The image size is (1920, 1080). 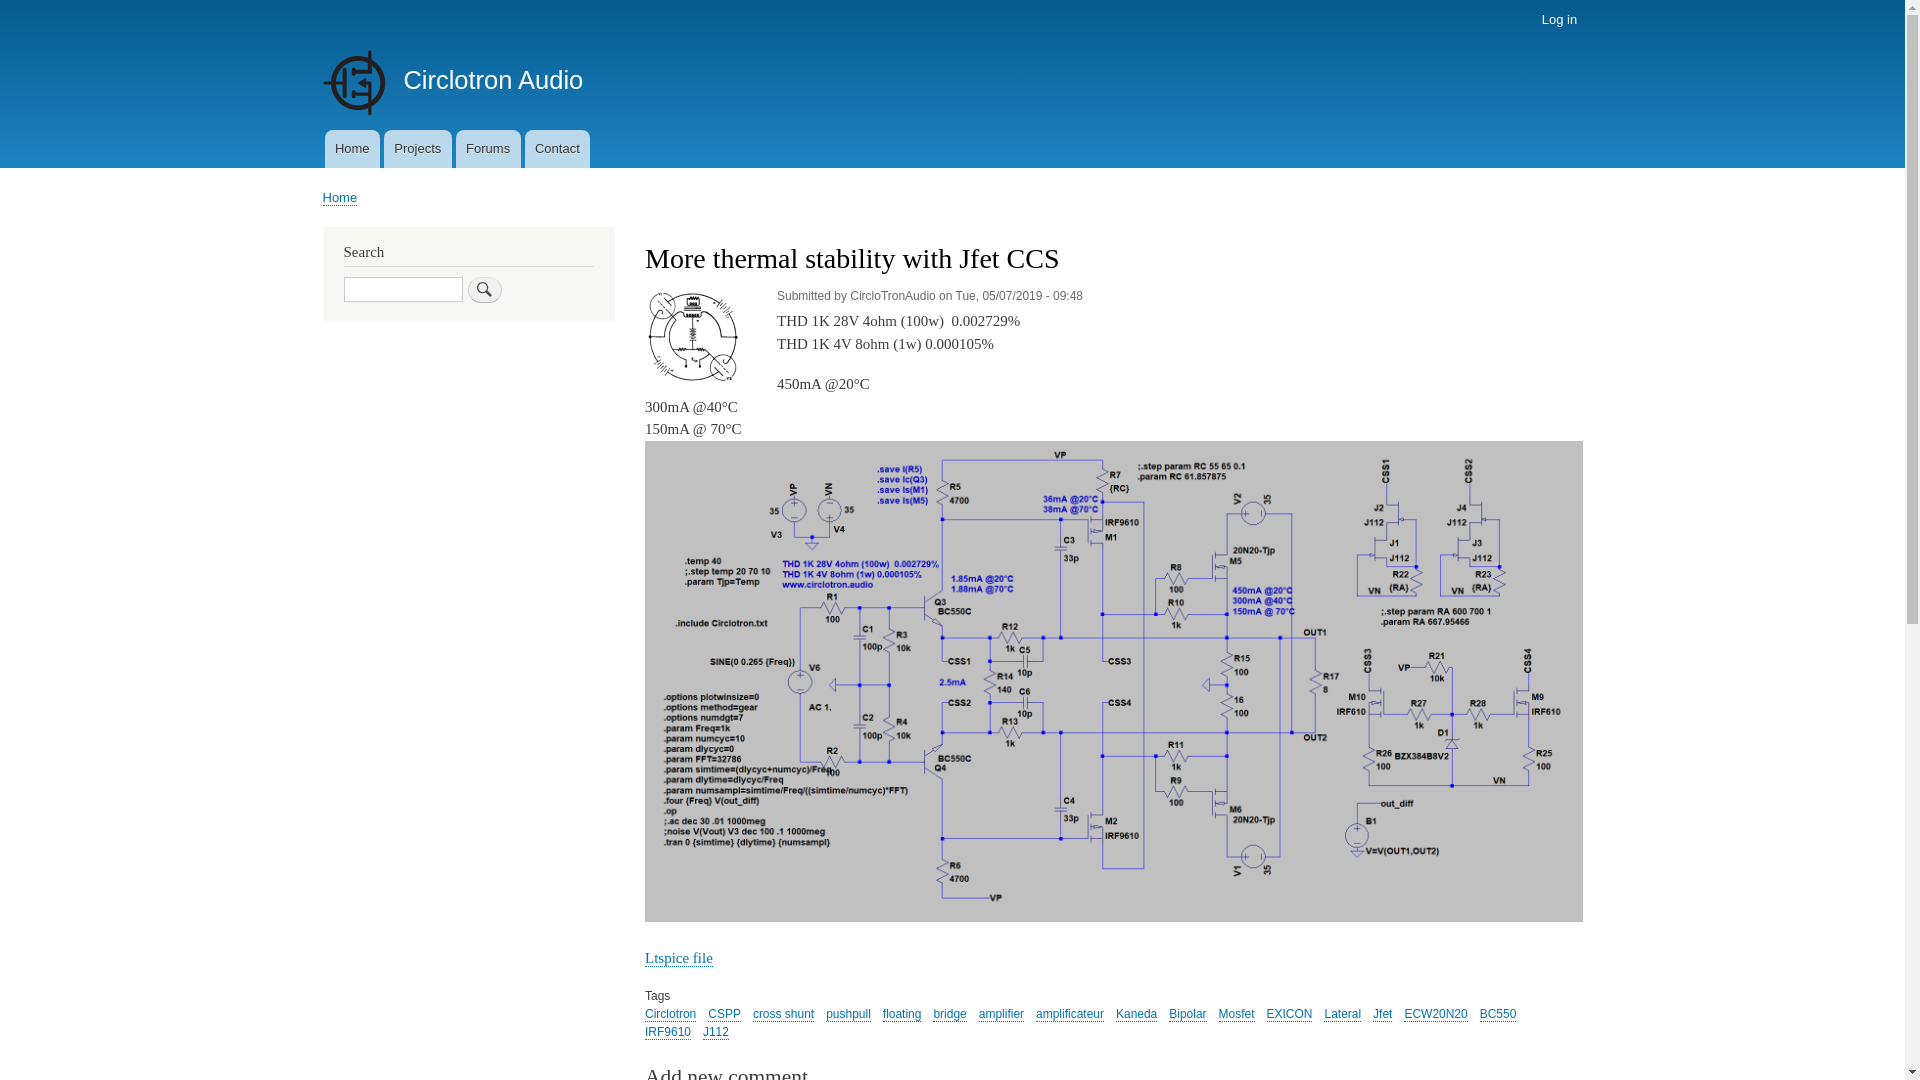 I want to click on J112, so click(x=716, y=1032).